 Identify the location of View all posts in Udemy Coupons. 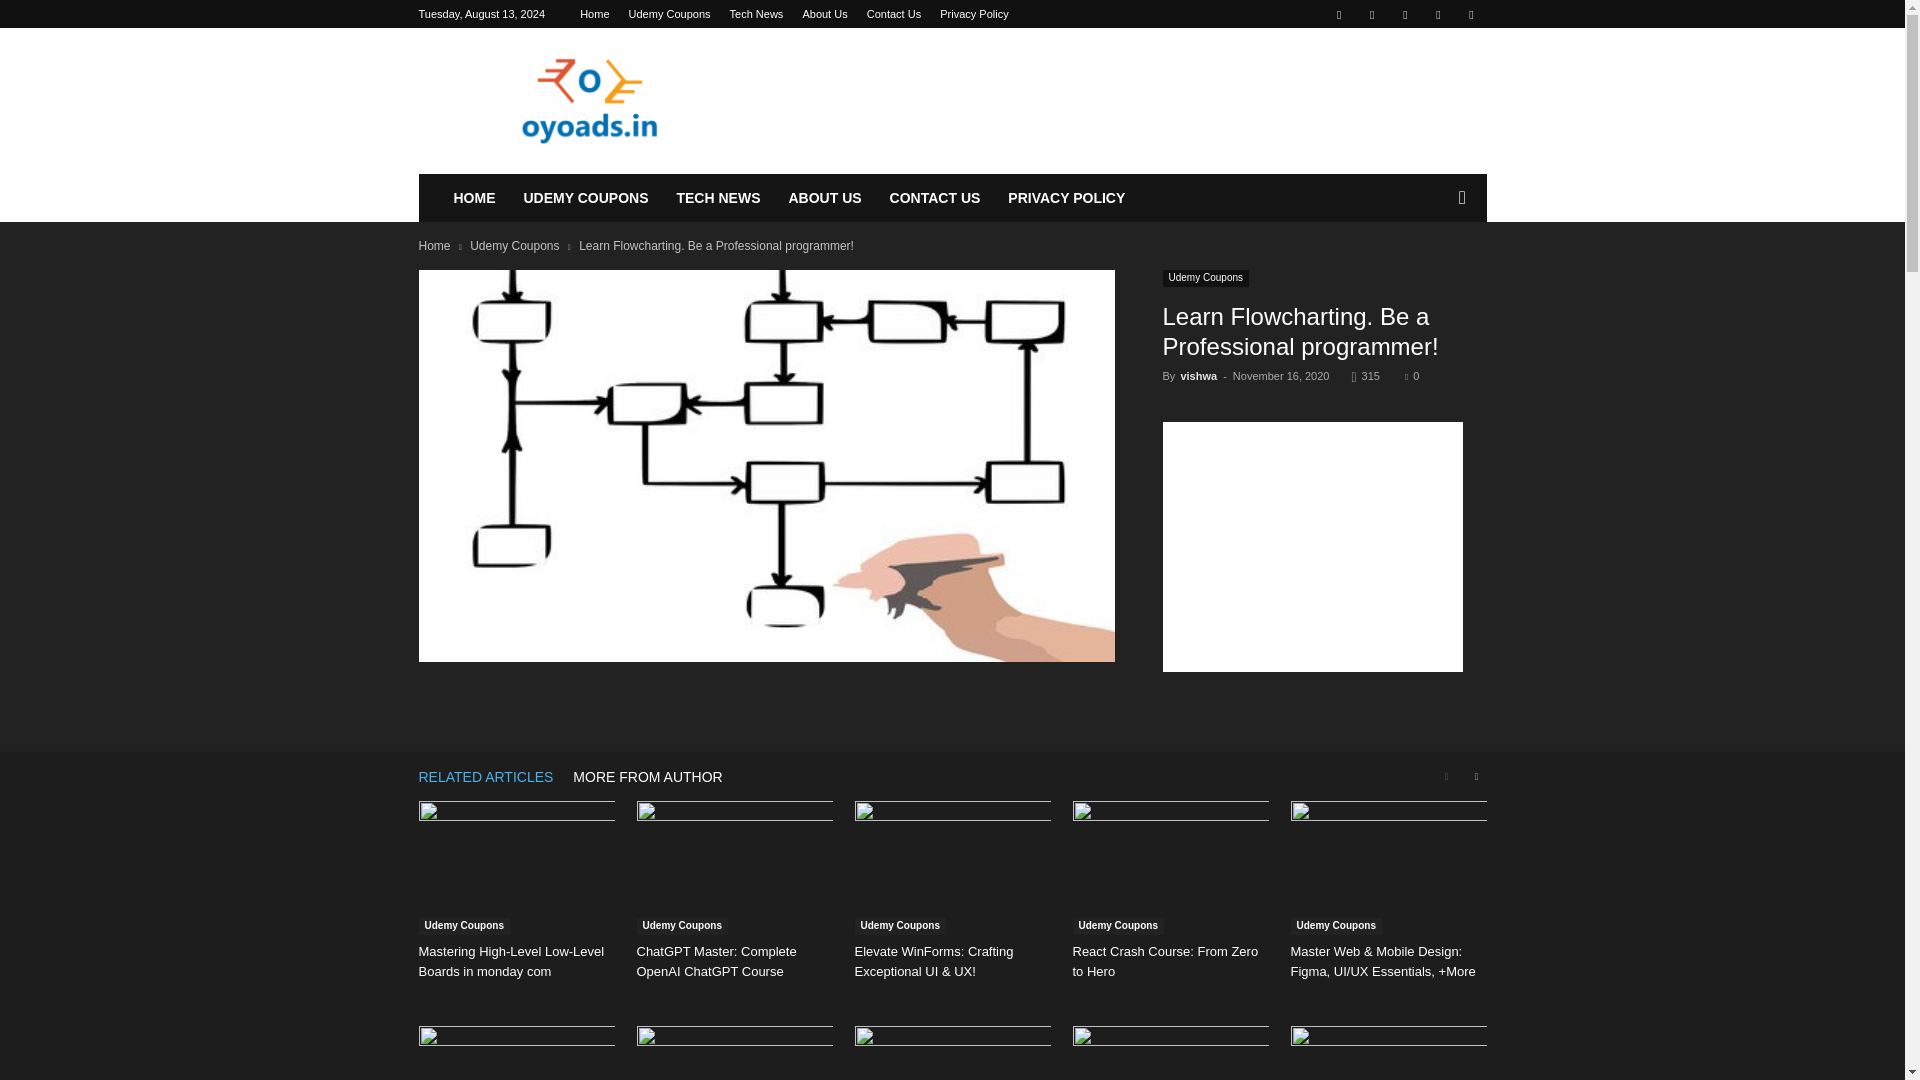
(514, 245).